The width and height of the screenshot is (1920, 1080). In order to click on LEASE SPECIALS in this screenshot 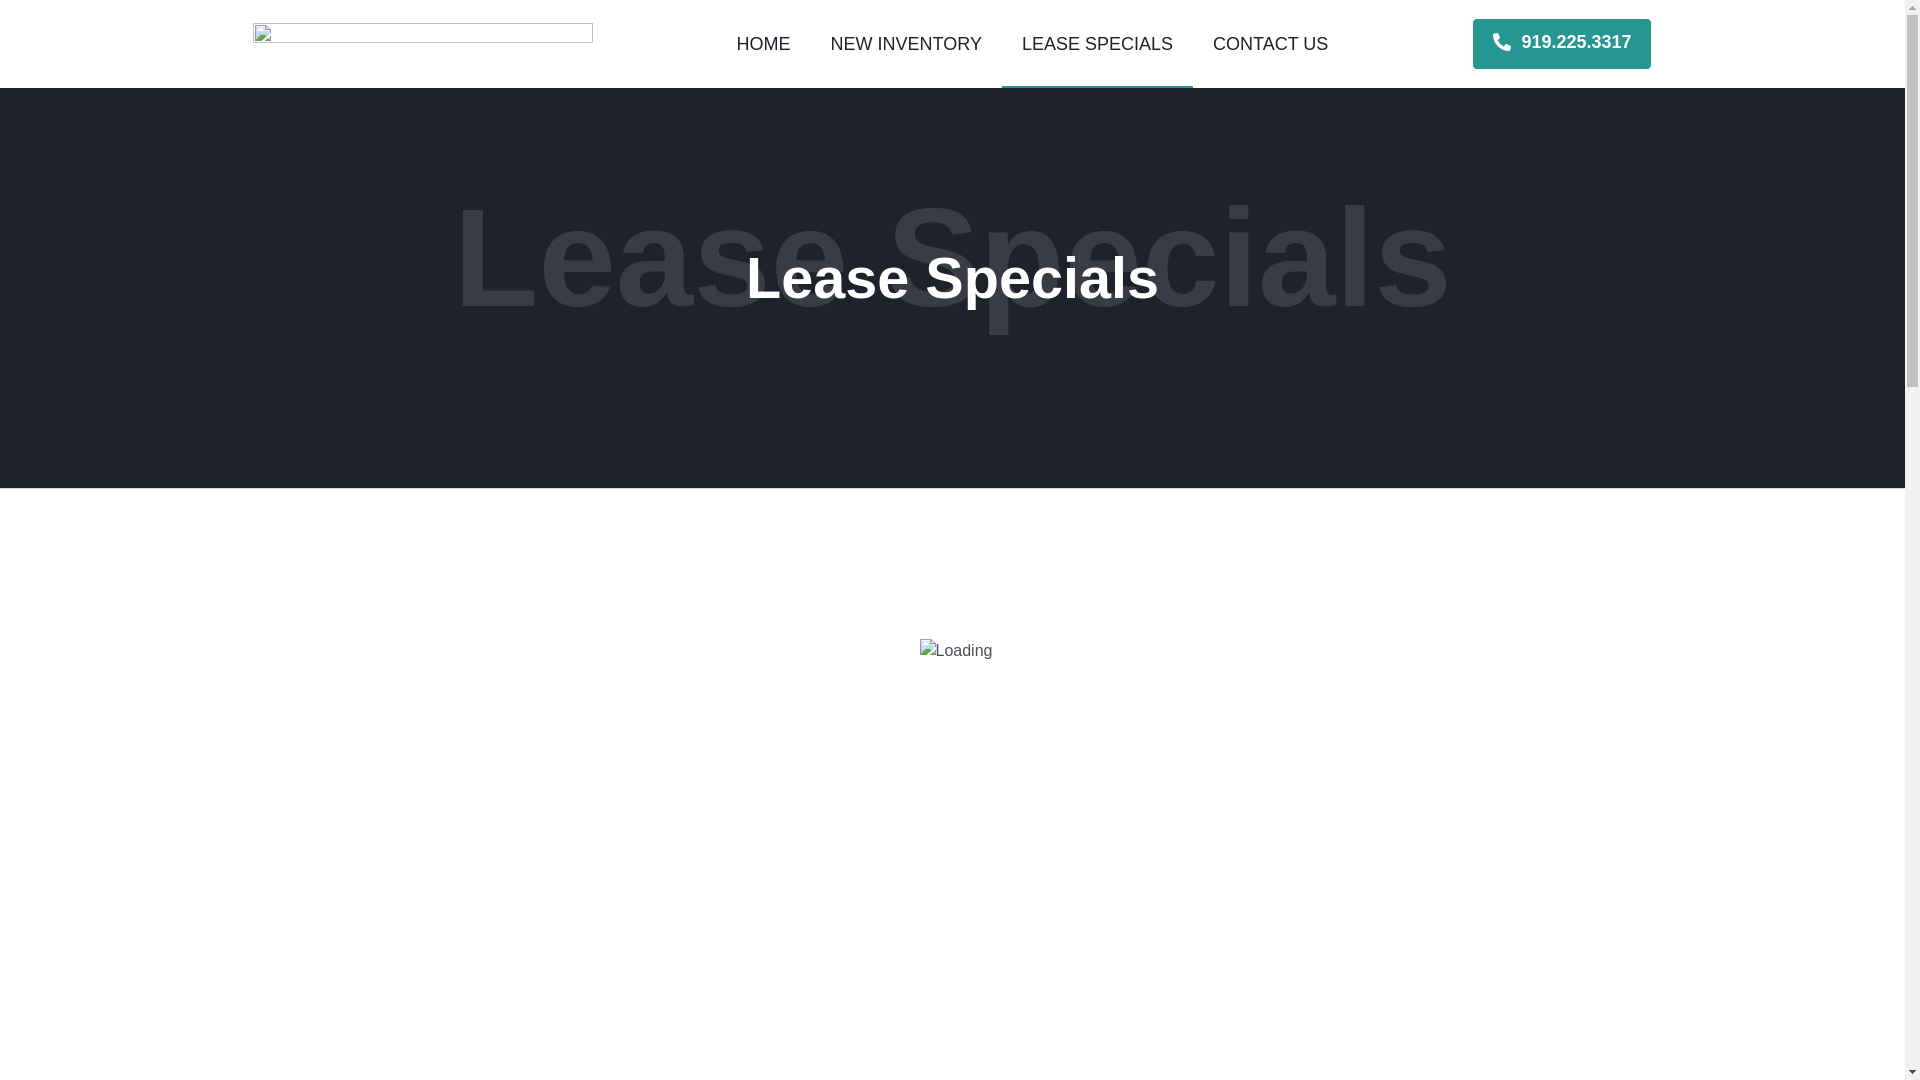, I will do `click(1097, 44)`.